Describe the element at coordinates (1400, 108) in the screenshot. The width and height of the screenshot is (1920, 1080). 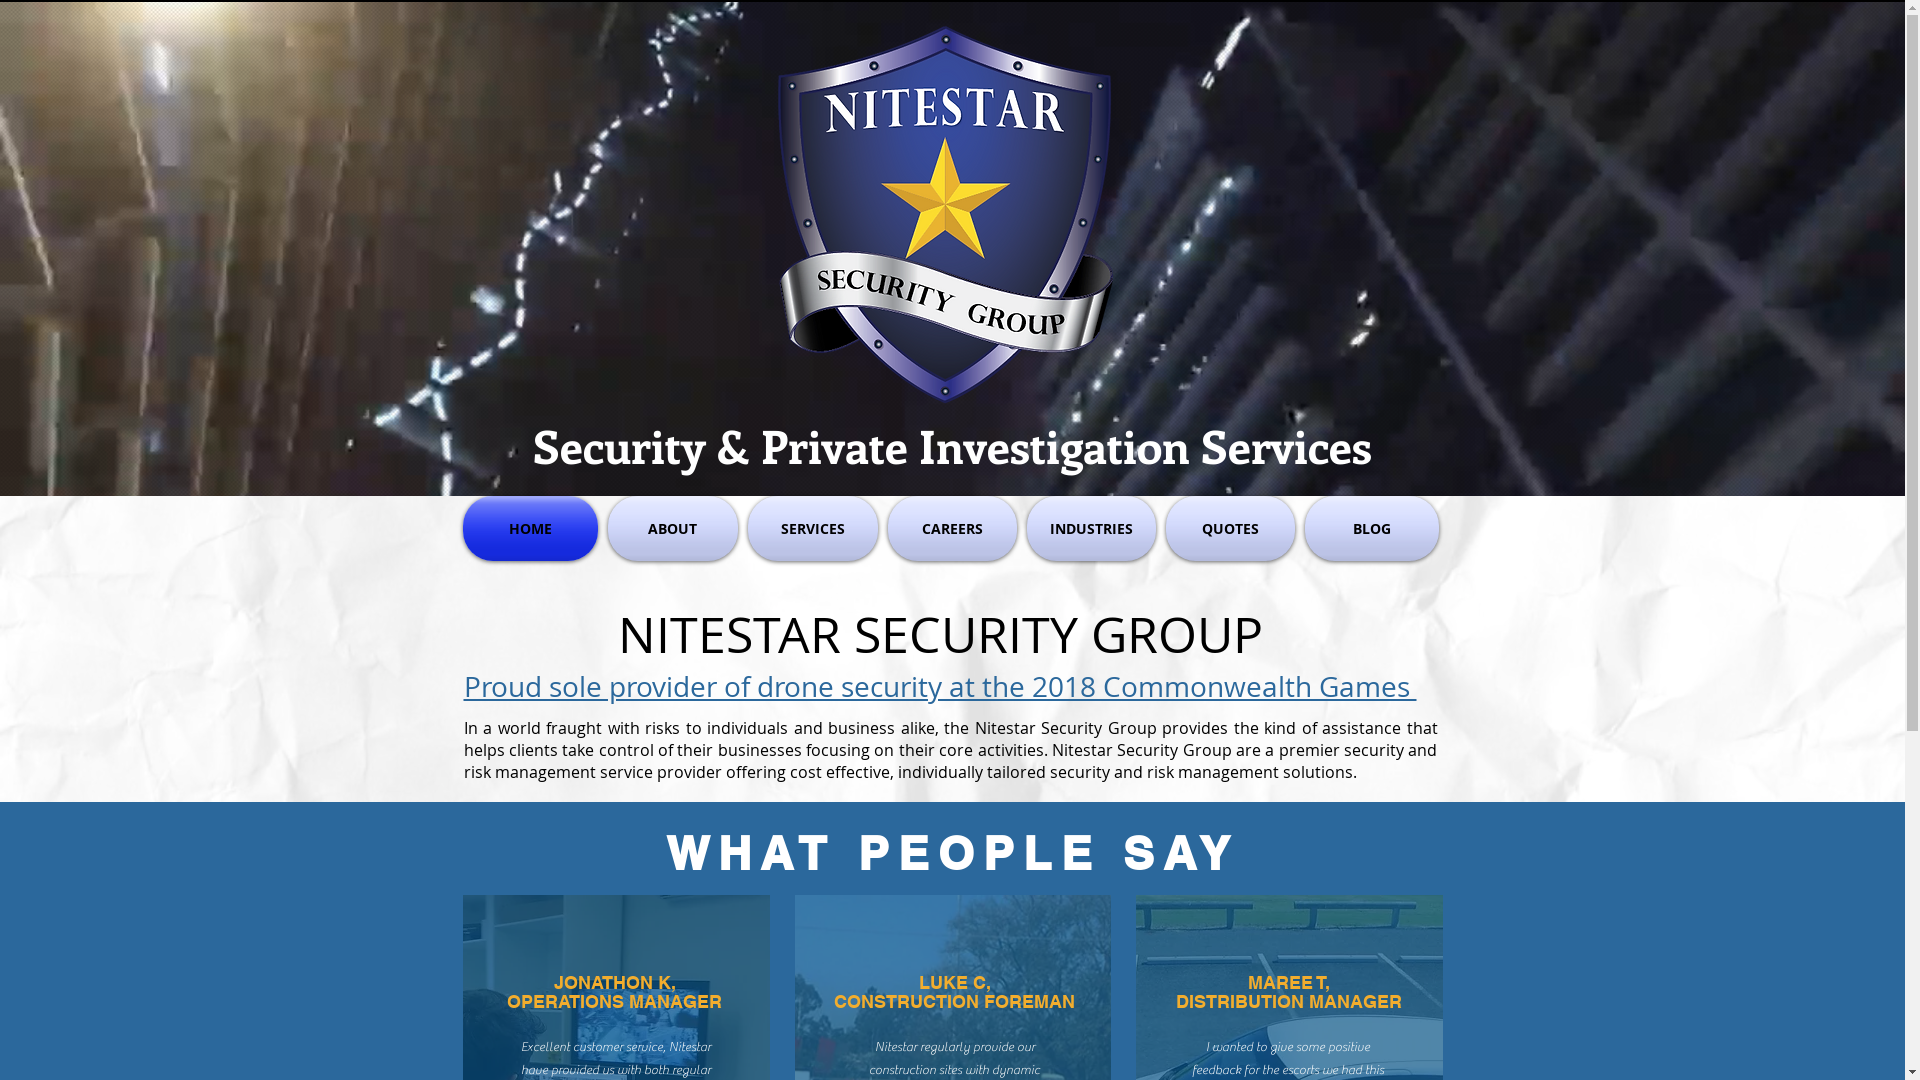
I see `BLOG` at that location.